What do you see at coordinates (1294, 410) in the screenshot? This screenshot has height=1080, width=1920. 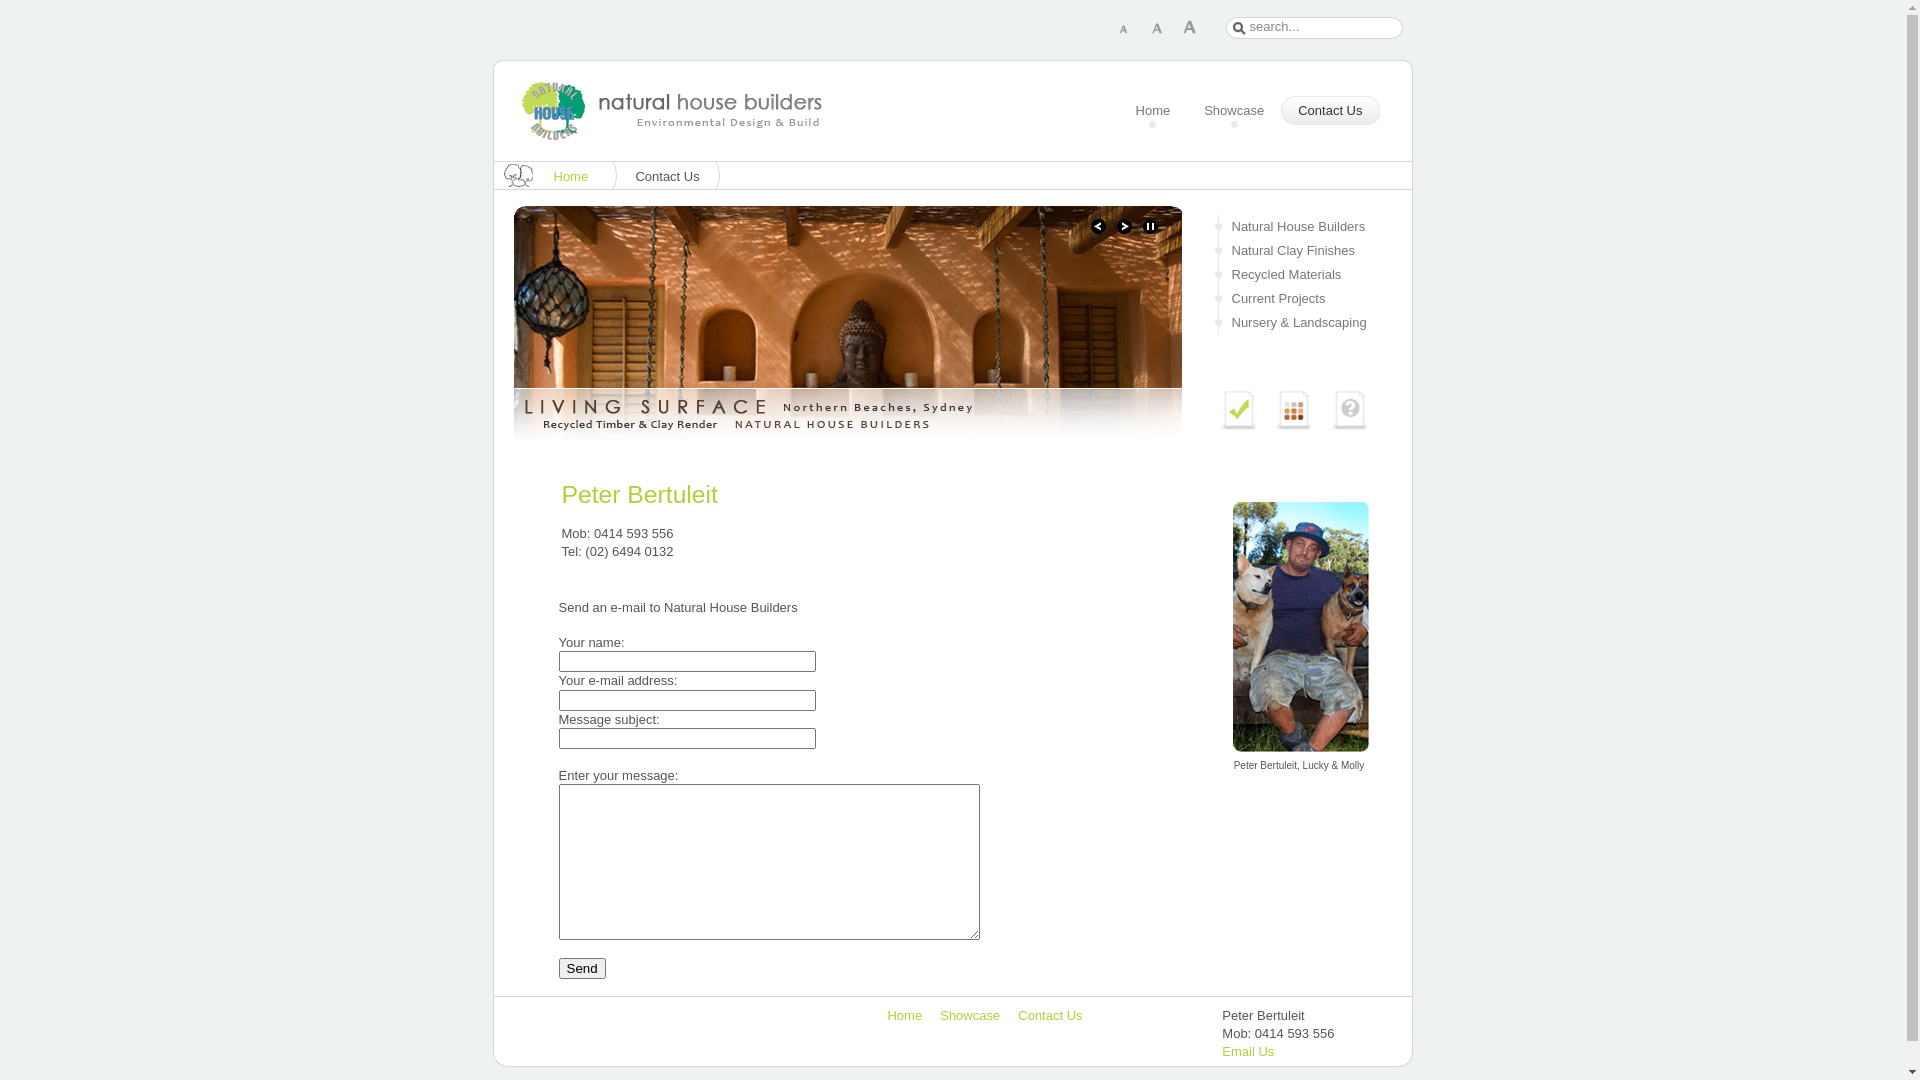 I see `Natural Clay Finishes In Endless Colours` at bounding box center [1294, 410].